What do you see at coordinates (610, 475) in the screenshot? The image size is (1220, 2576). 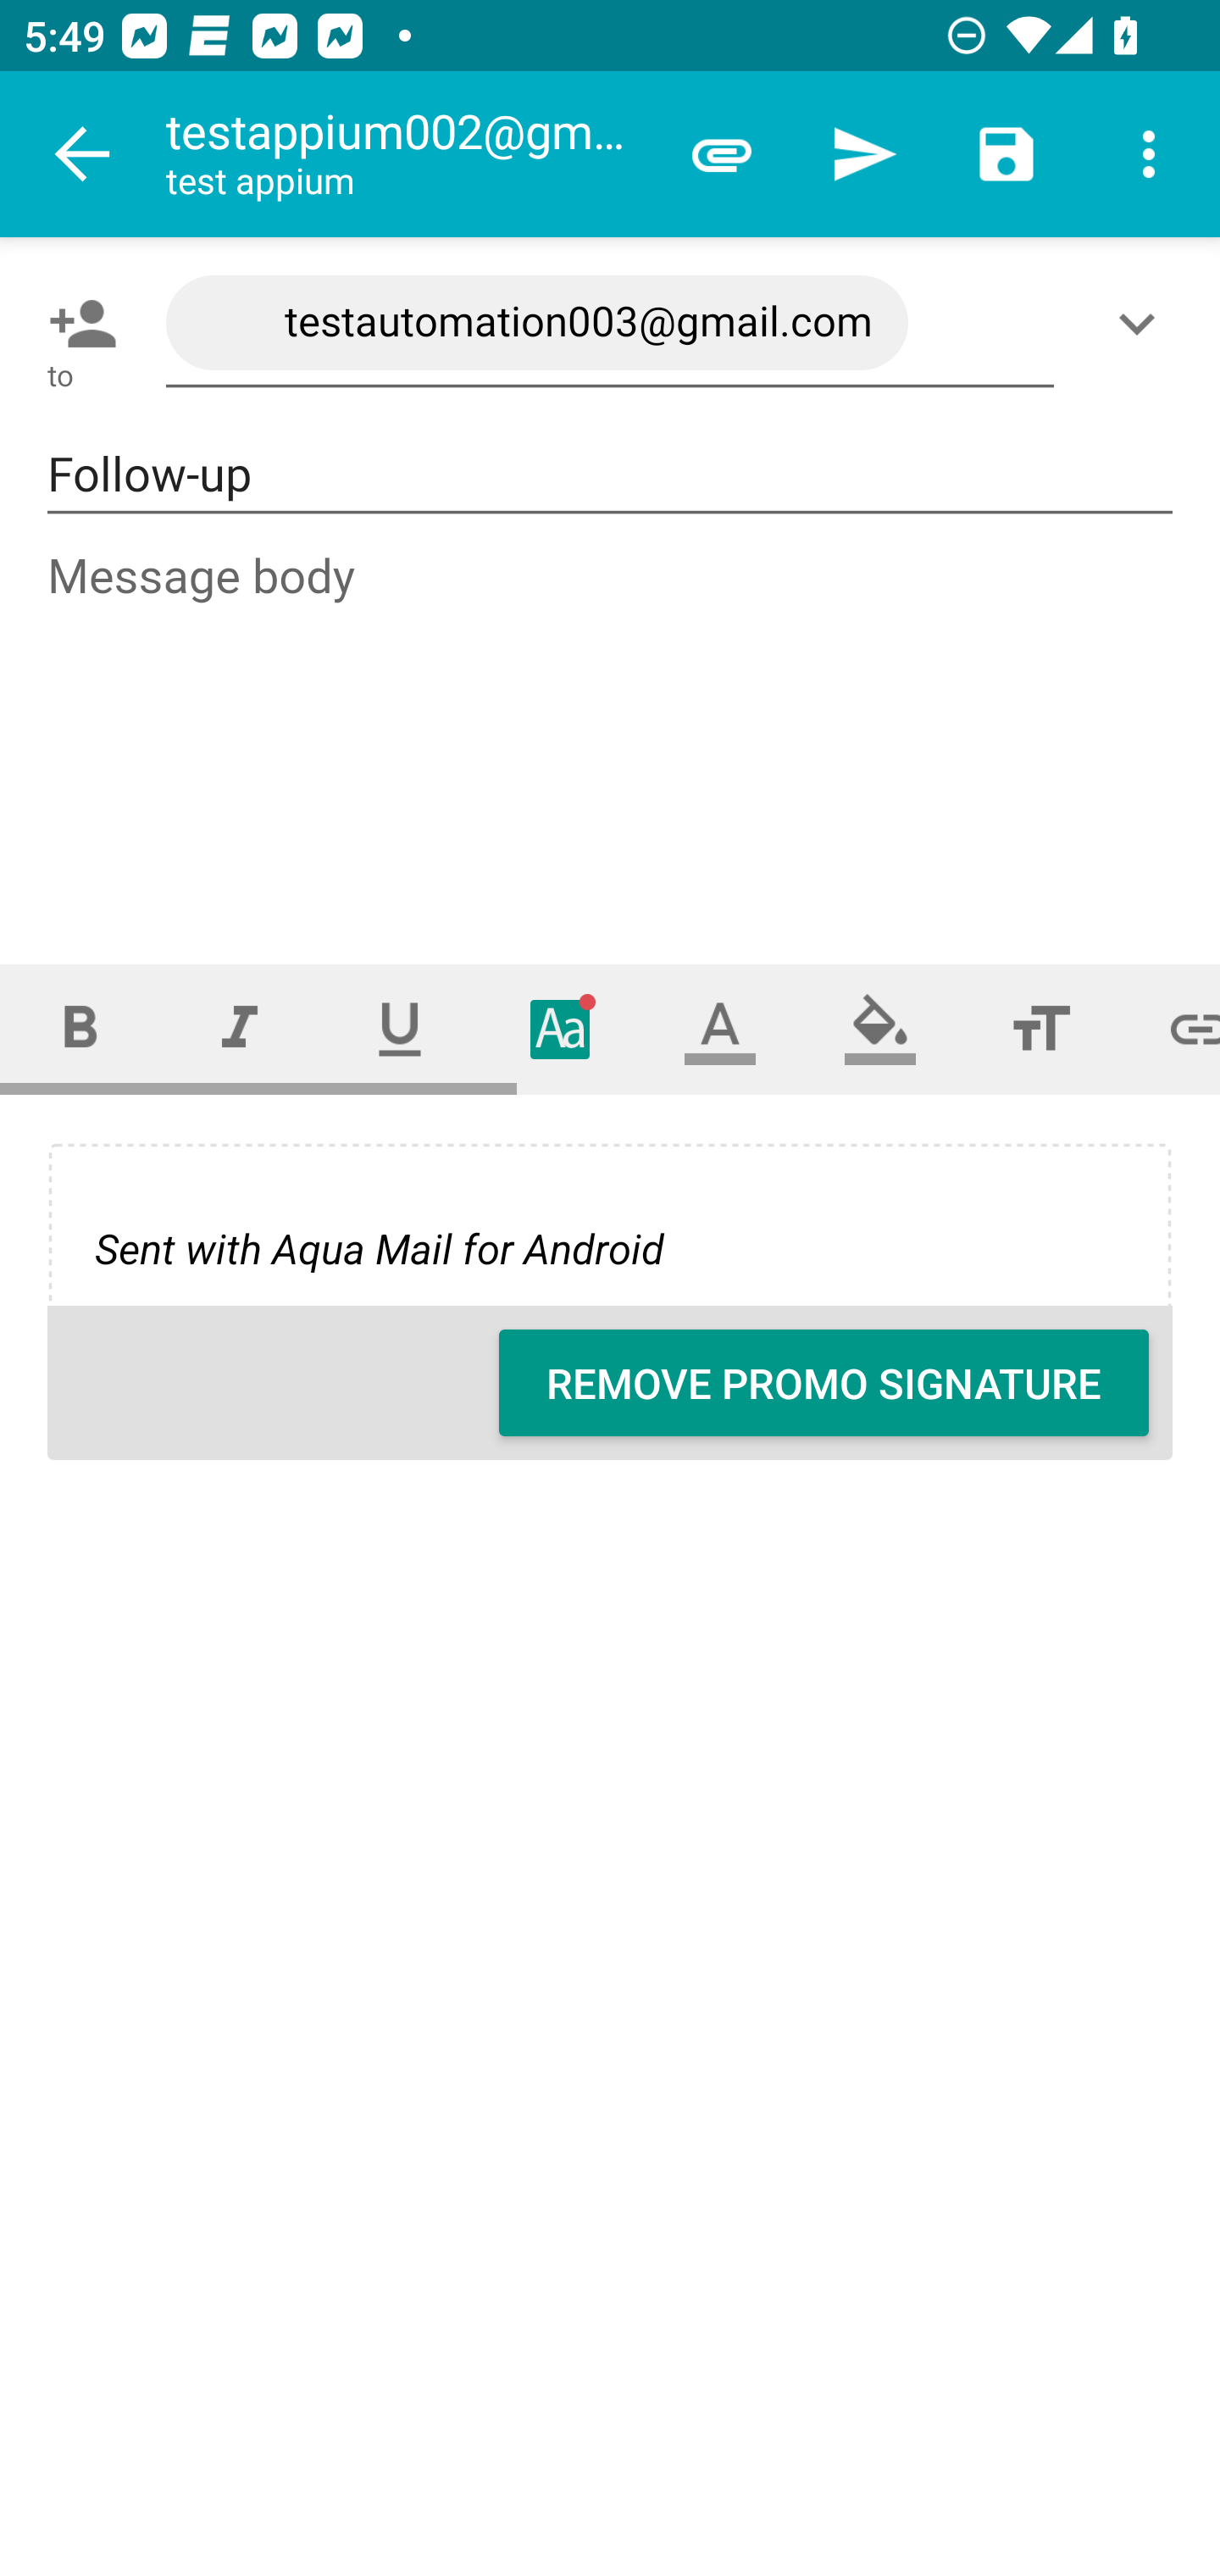 I see `Follow-up` at bounding box center [610, 475].